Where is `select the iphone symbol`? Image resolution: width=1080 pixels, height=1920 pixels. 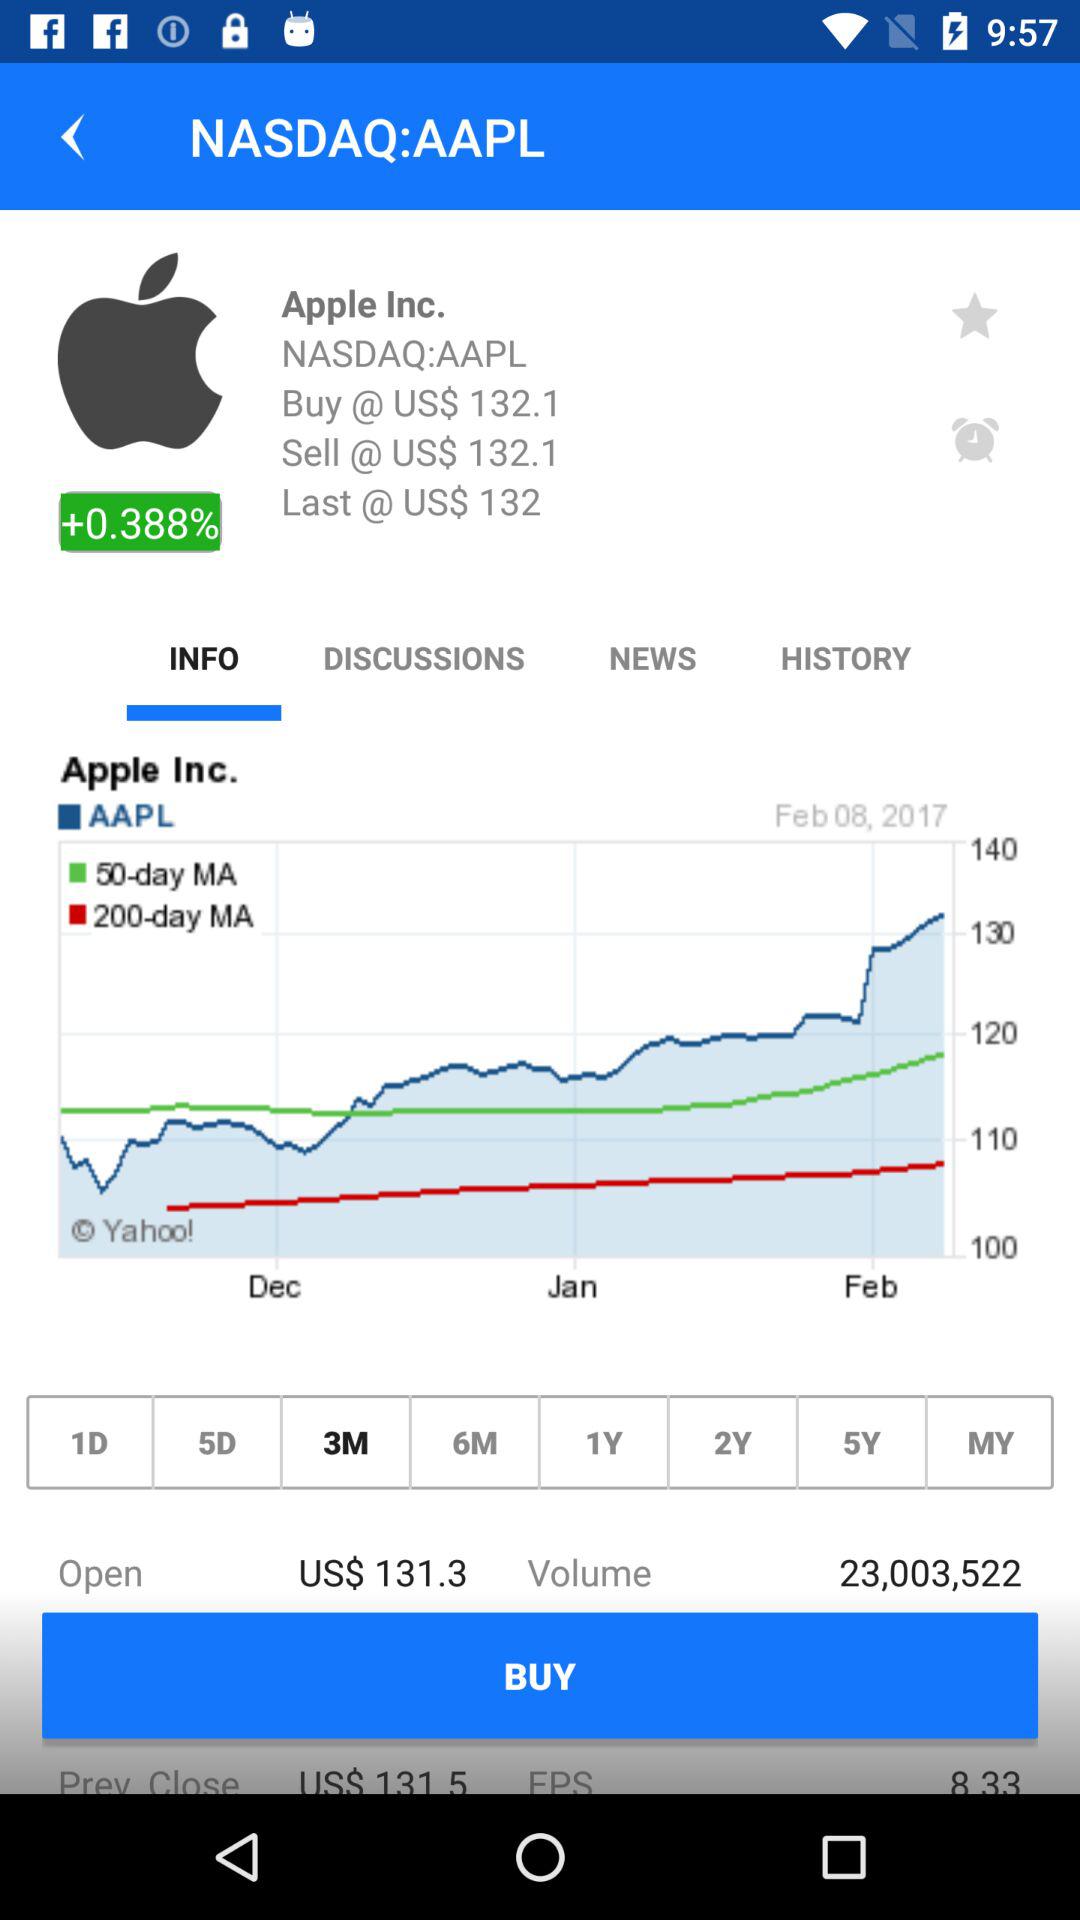 select the iphone symbol is located at coordinates (140, 350).